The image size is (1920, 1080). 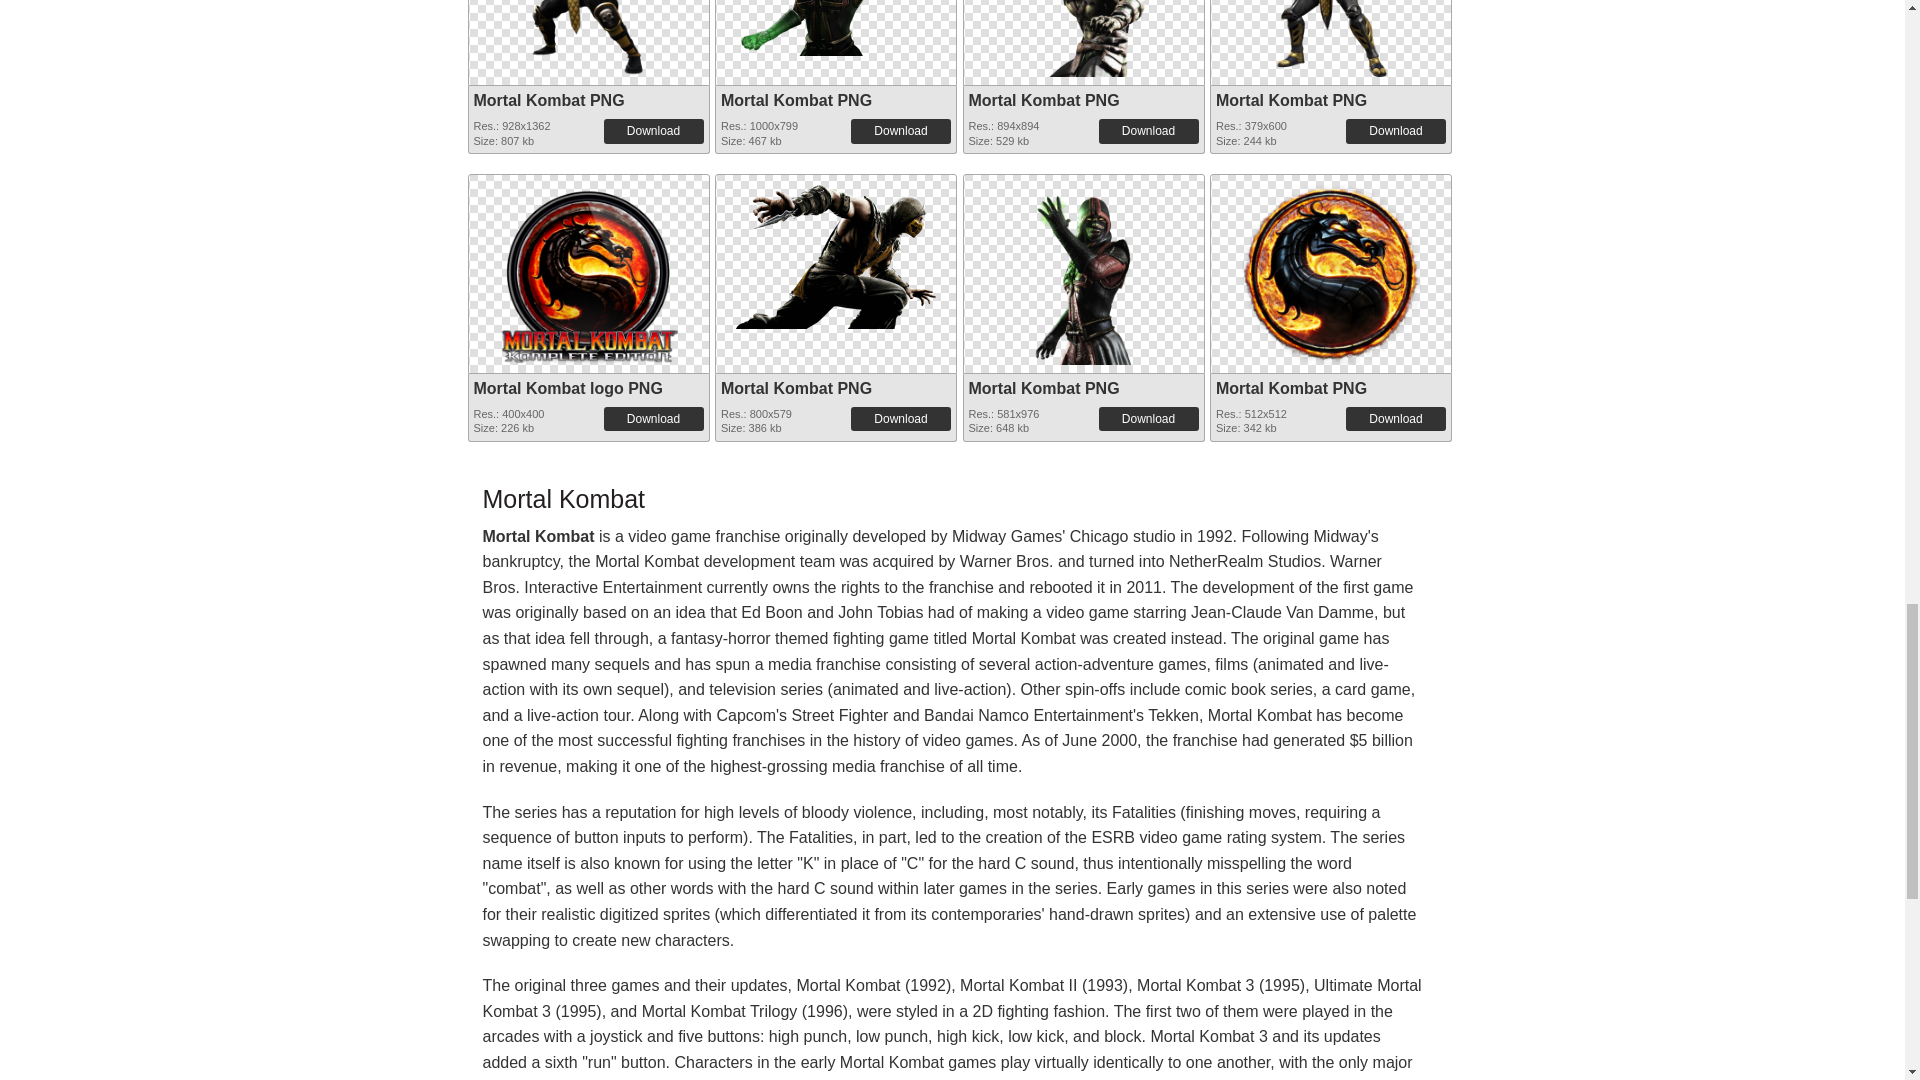 I want to click on Mortal Kombat PNG, so click(x=1291, y=100).